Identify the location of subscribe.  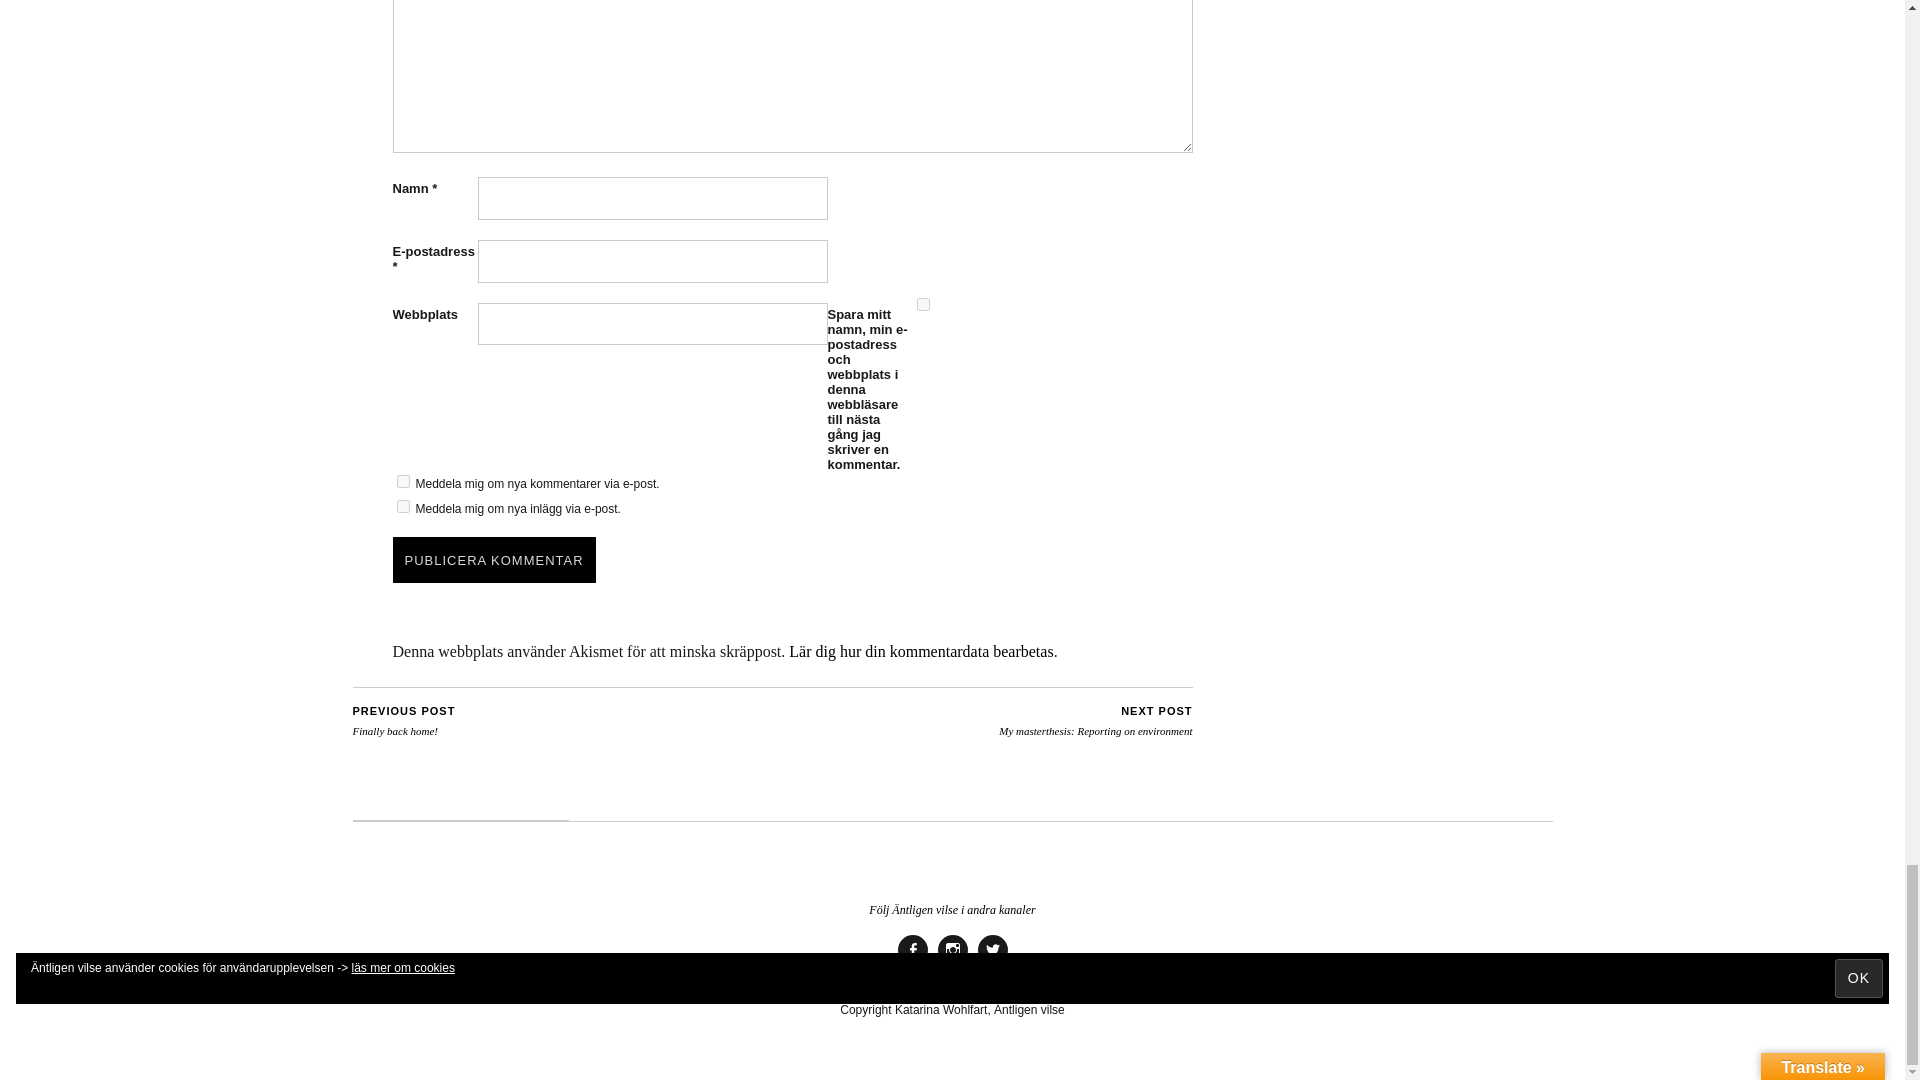
(402, 506).